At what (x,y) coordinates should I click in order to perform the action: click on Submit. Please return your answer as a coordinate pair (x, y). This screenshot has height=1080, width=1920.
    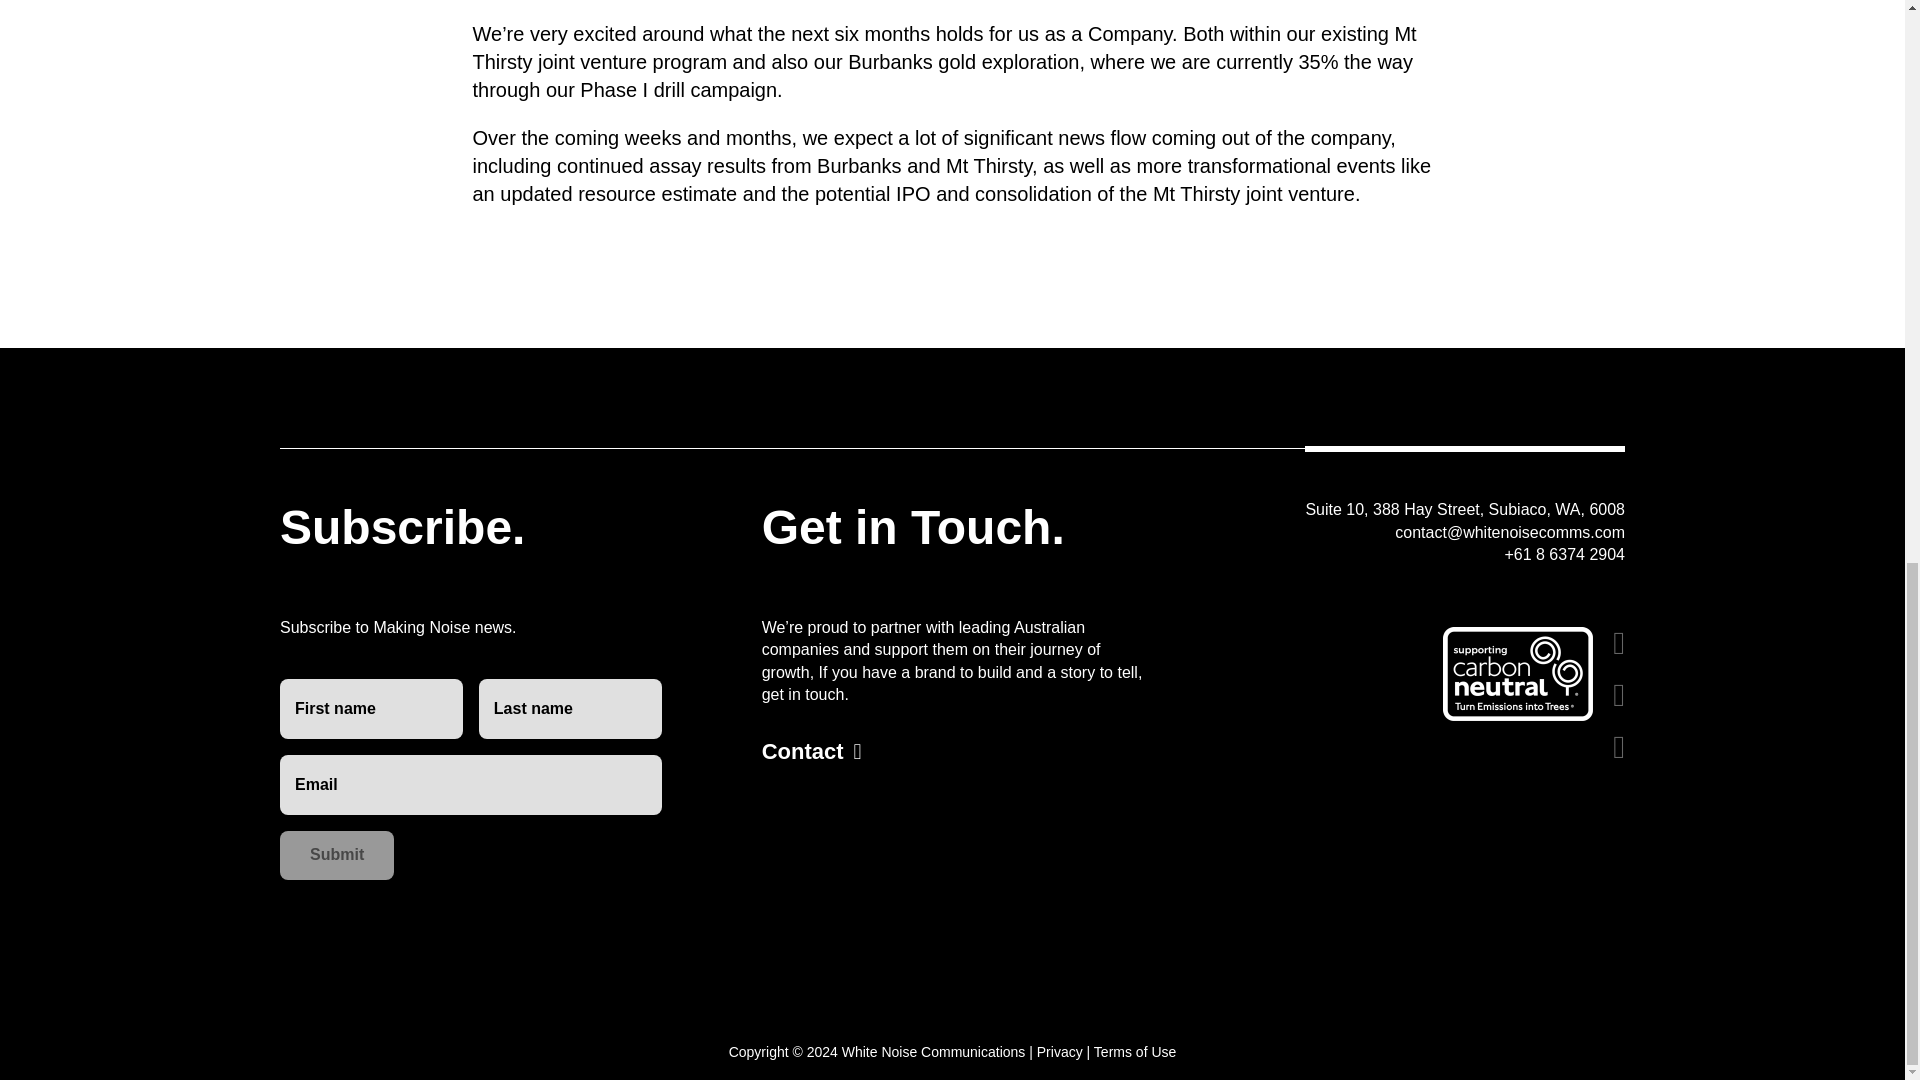
    Looking at the image, I should click on (336, 854).